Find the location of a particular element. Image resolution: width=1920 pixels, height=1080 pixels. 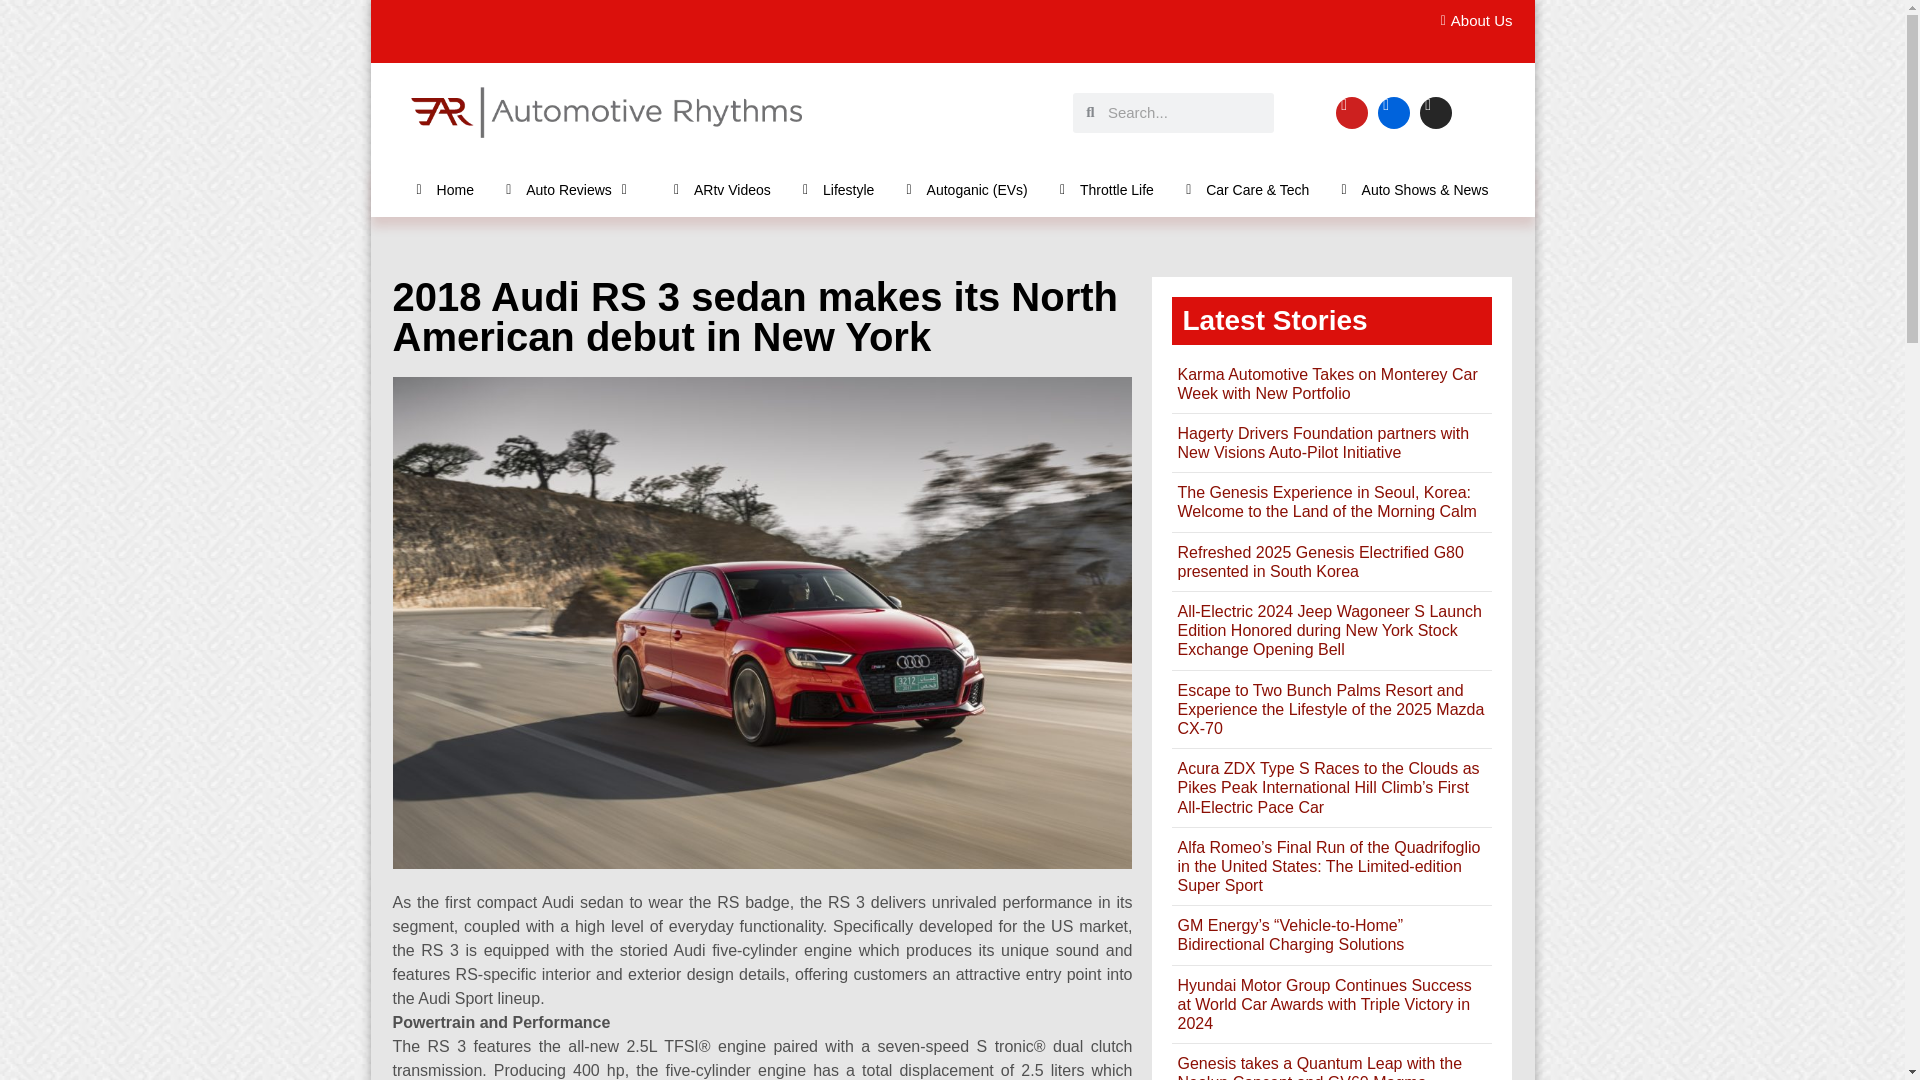

Auto Reviews is located at coordinates (574, 189).